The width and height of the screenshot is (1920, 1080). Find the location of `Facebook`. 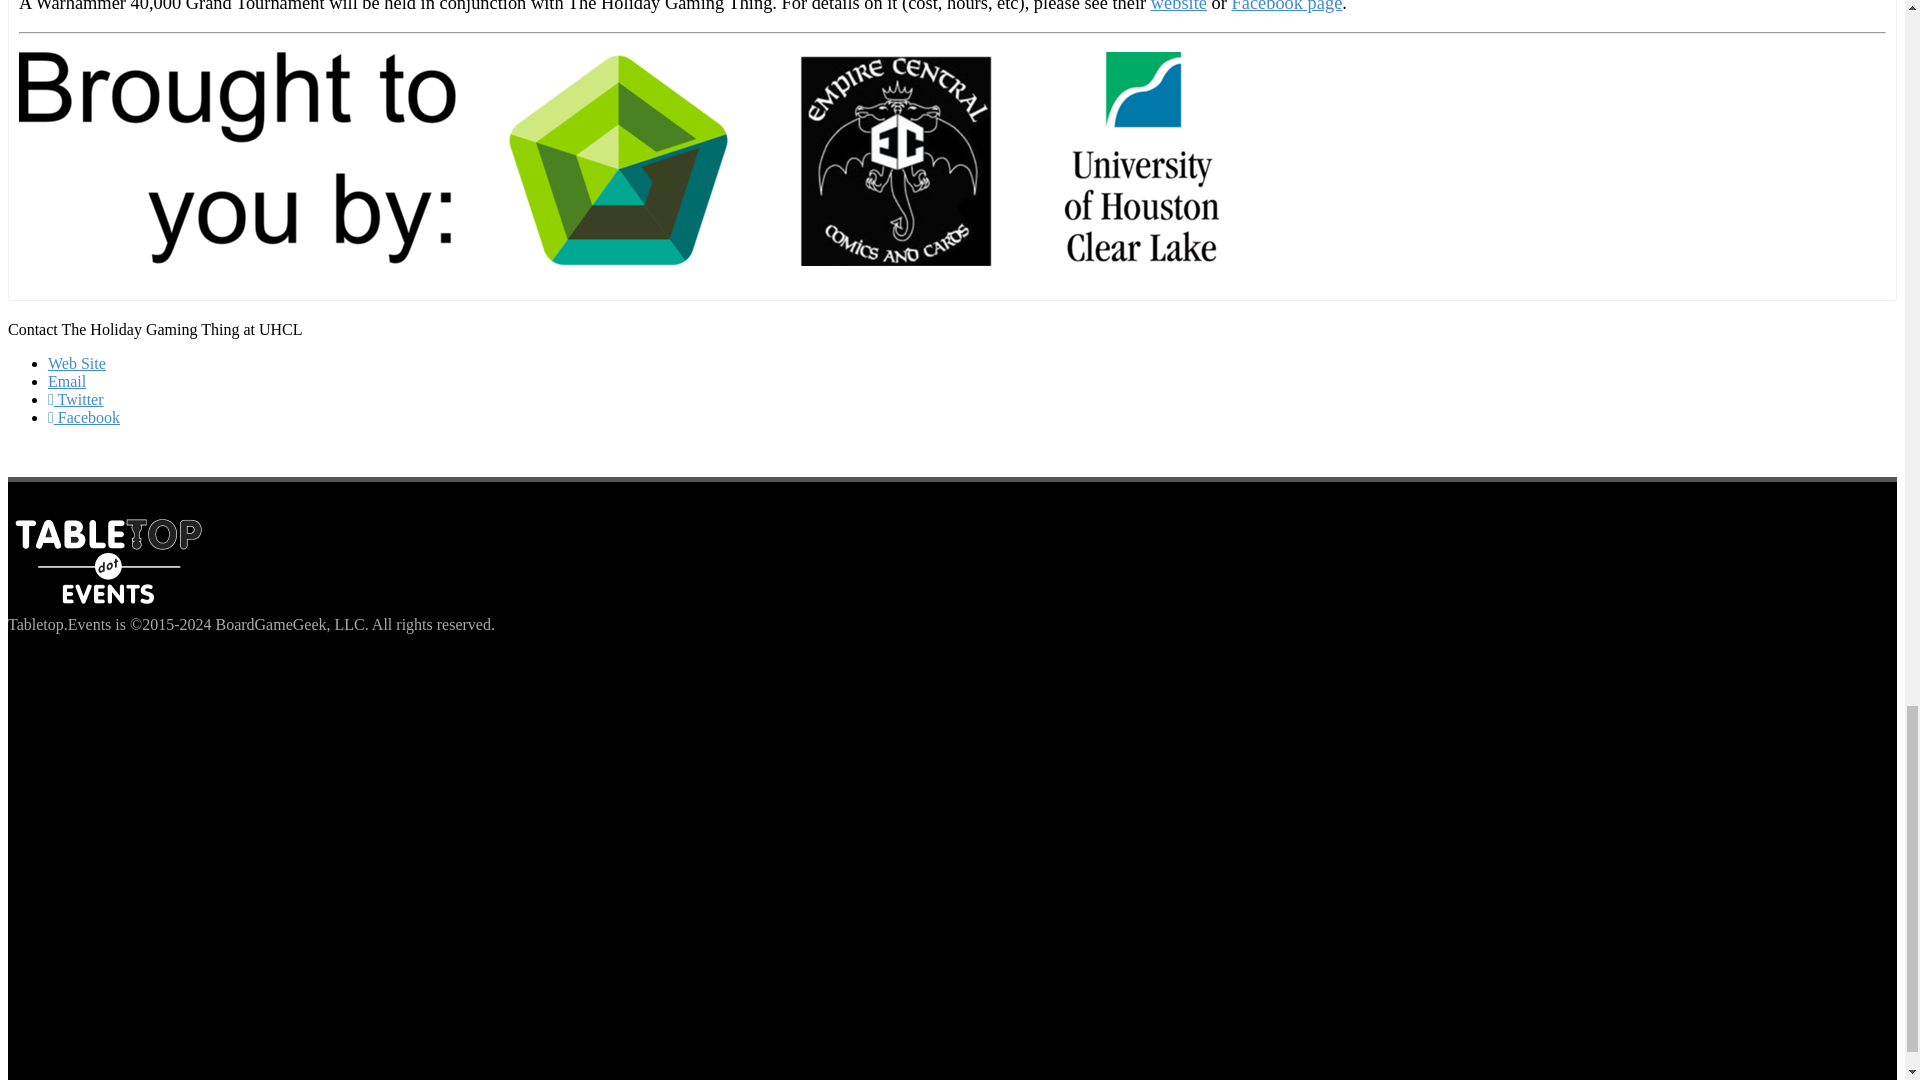

Facebook is located at coordinates (84, 417).